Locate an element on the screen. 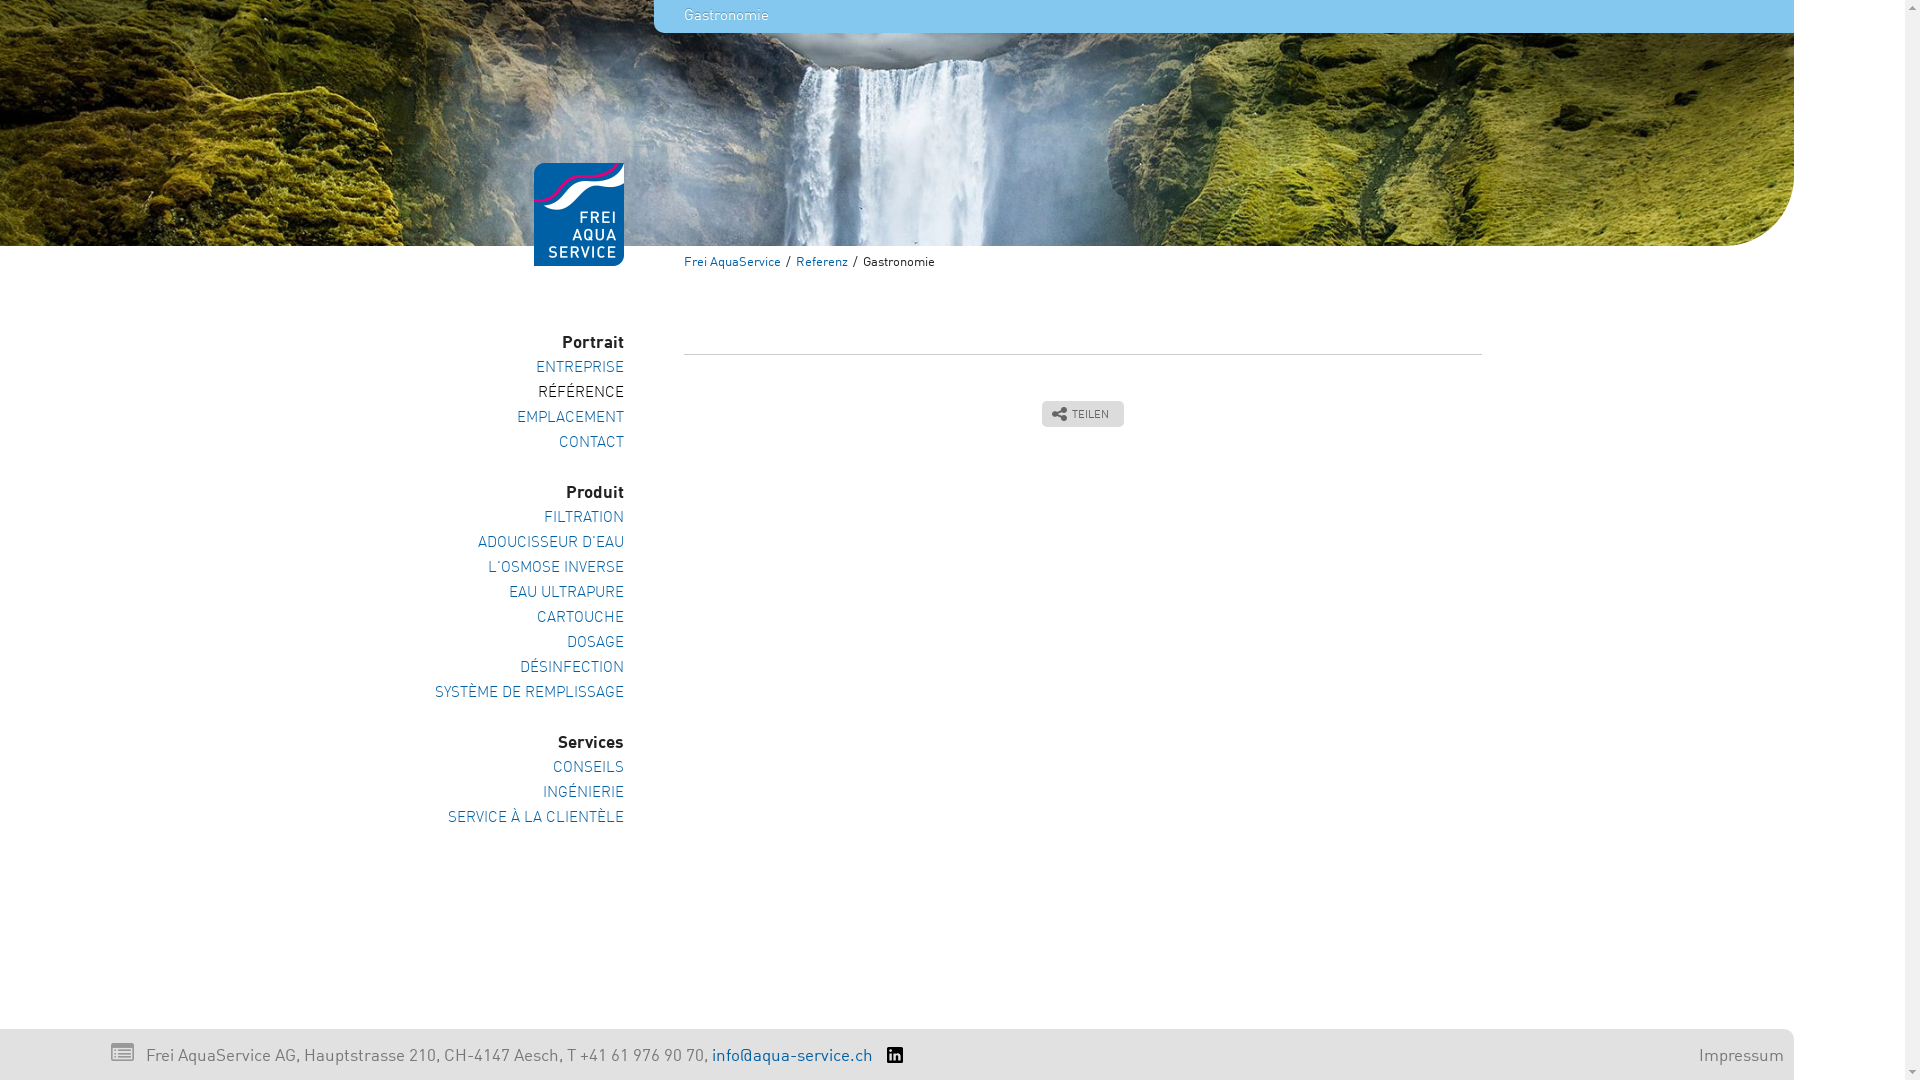 Image resolution: width=1920 pixels, height=1080 pixels. ENTREPRISE is located at coordinates (524, 368).